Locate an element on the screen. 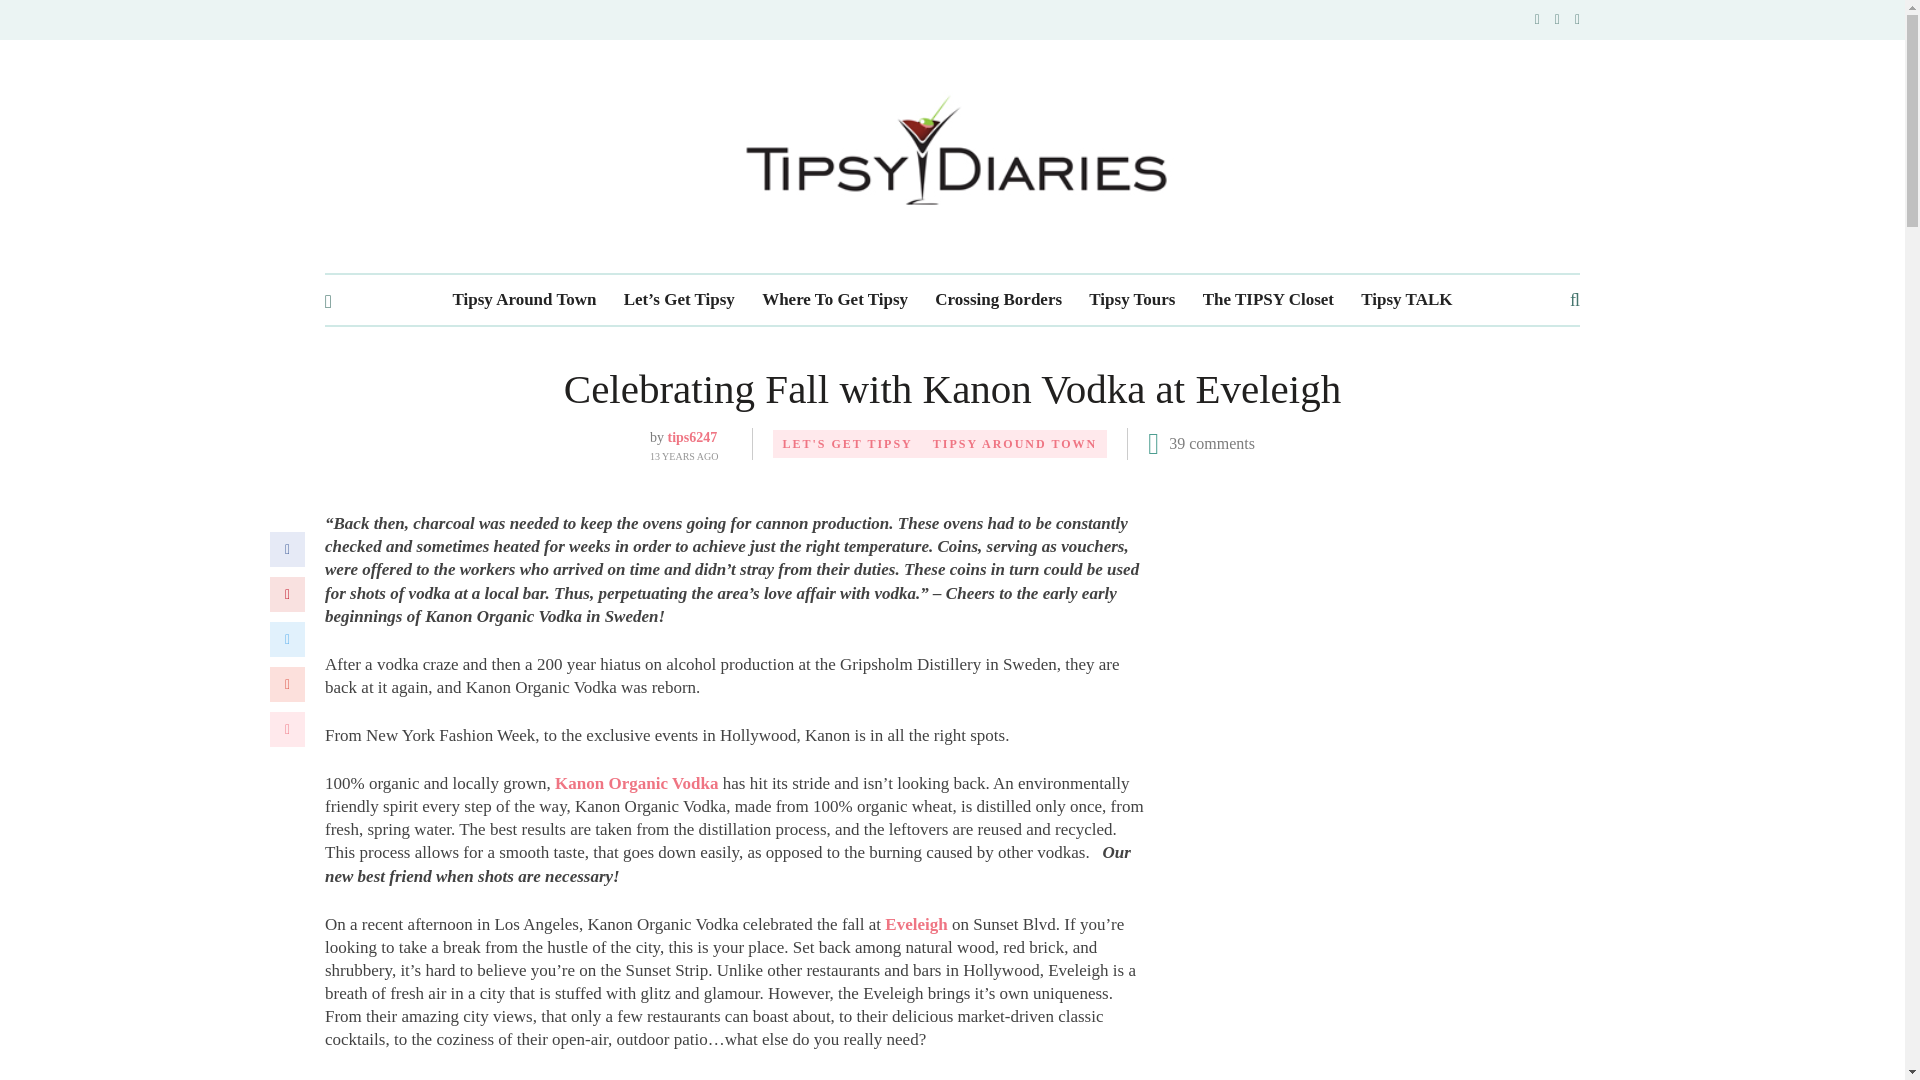  tips6247 is located at coordinates (691, 436).